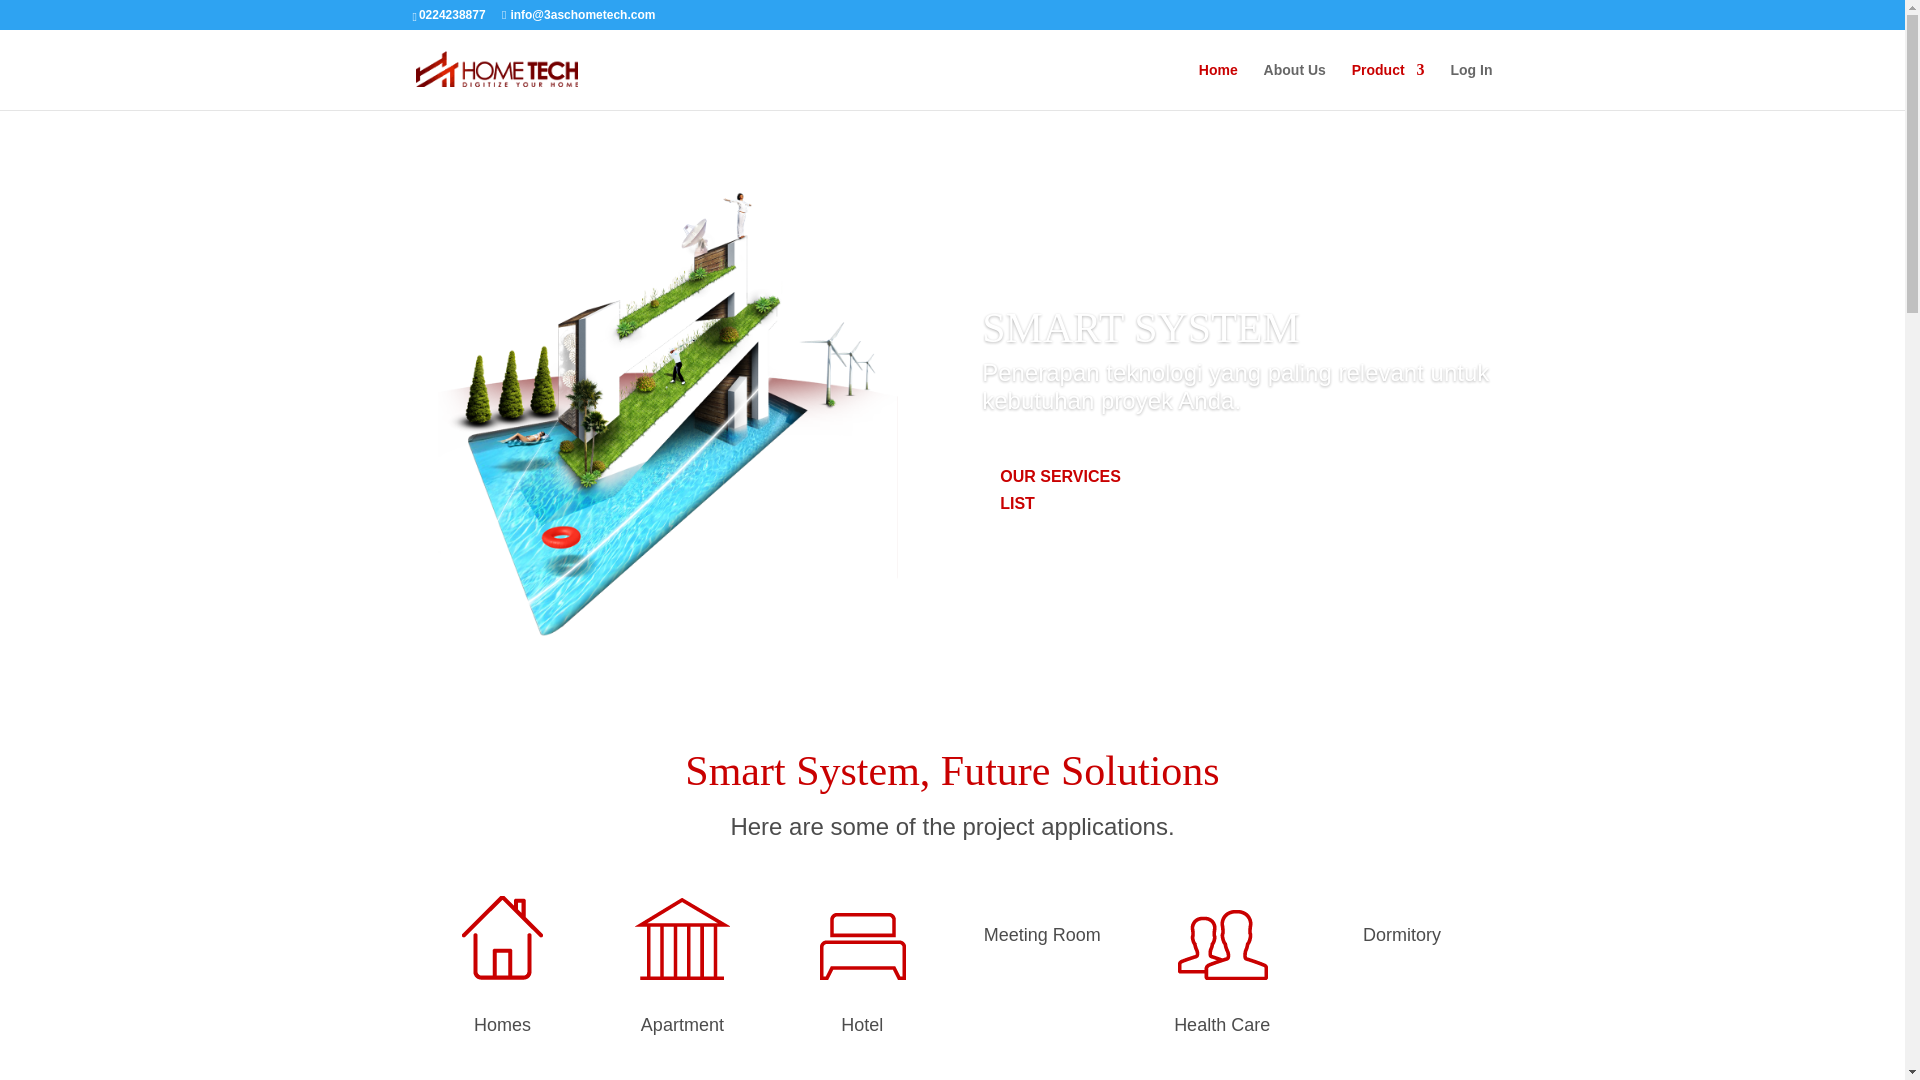 This screenshot has height=1080, width=1920. Describe the element at coordinates (578, 15) in the screenshot. I see `info@3aschometech.com` at that location.